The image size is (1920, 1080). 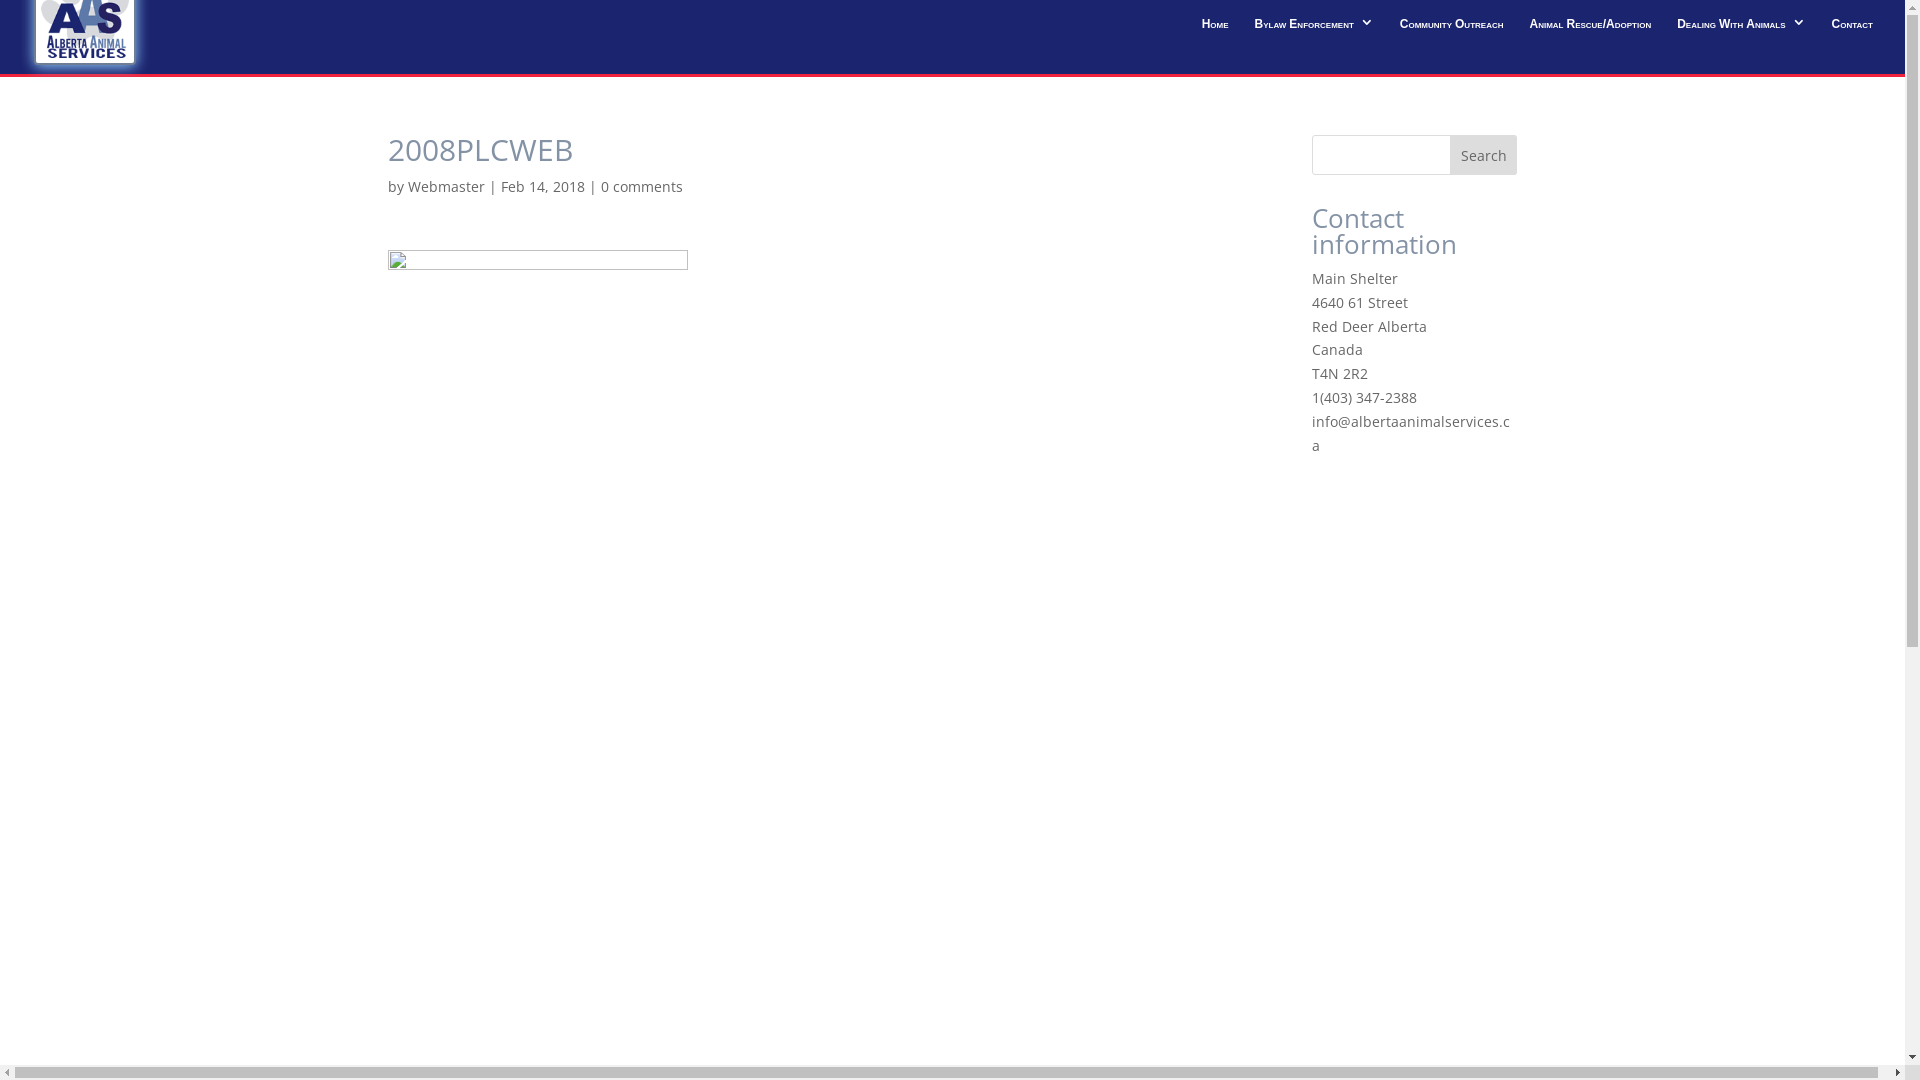 I want to click on Contact, so click(x=1852, y=30).